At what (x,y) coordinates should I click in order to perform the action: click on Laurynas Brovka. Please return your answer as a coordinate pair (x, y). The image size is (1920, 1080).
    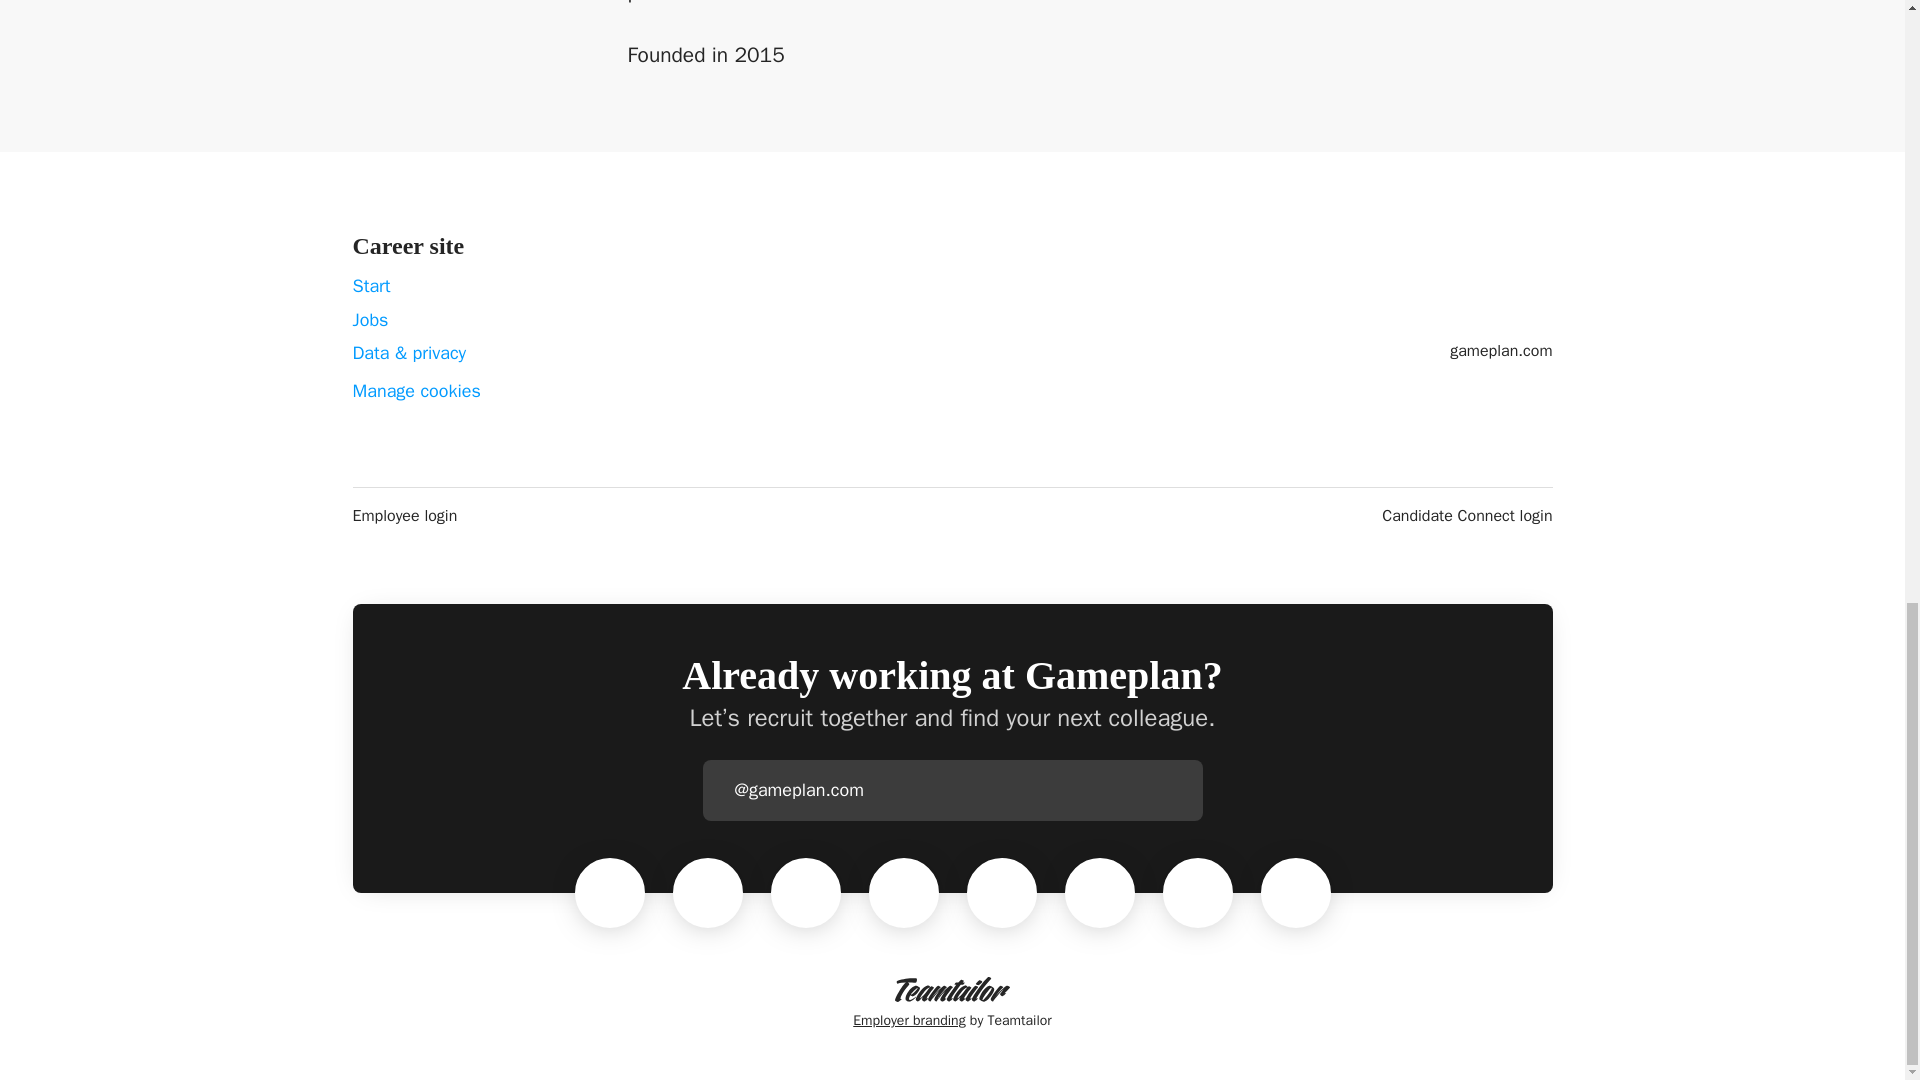
    Looking at the image, I should click on (609, 892).